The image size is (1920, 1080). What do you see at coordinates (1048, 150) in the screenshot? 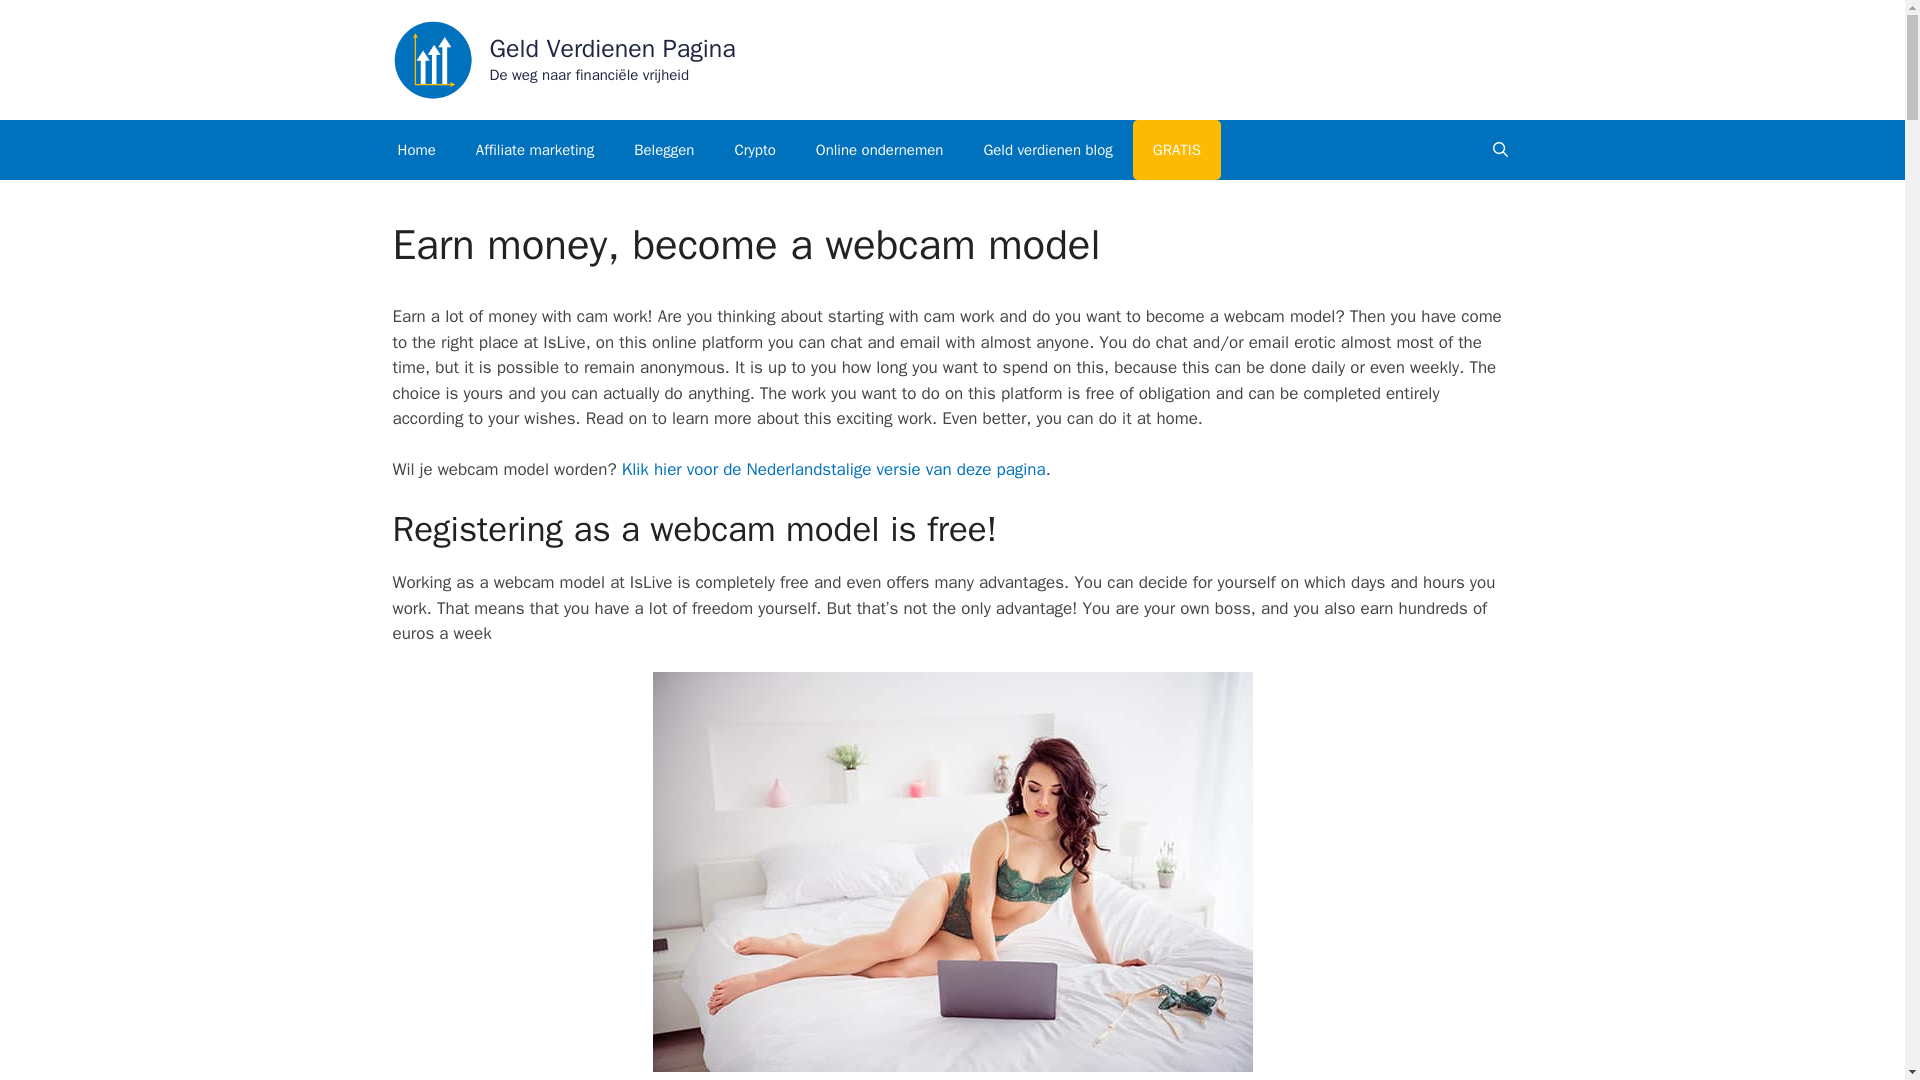
I see `Geld verdienen blog` at bounding box center [1048, 150].